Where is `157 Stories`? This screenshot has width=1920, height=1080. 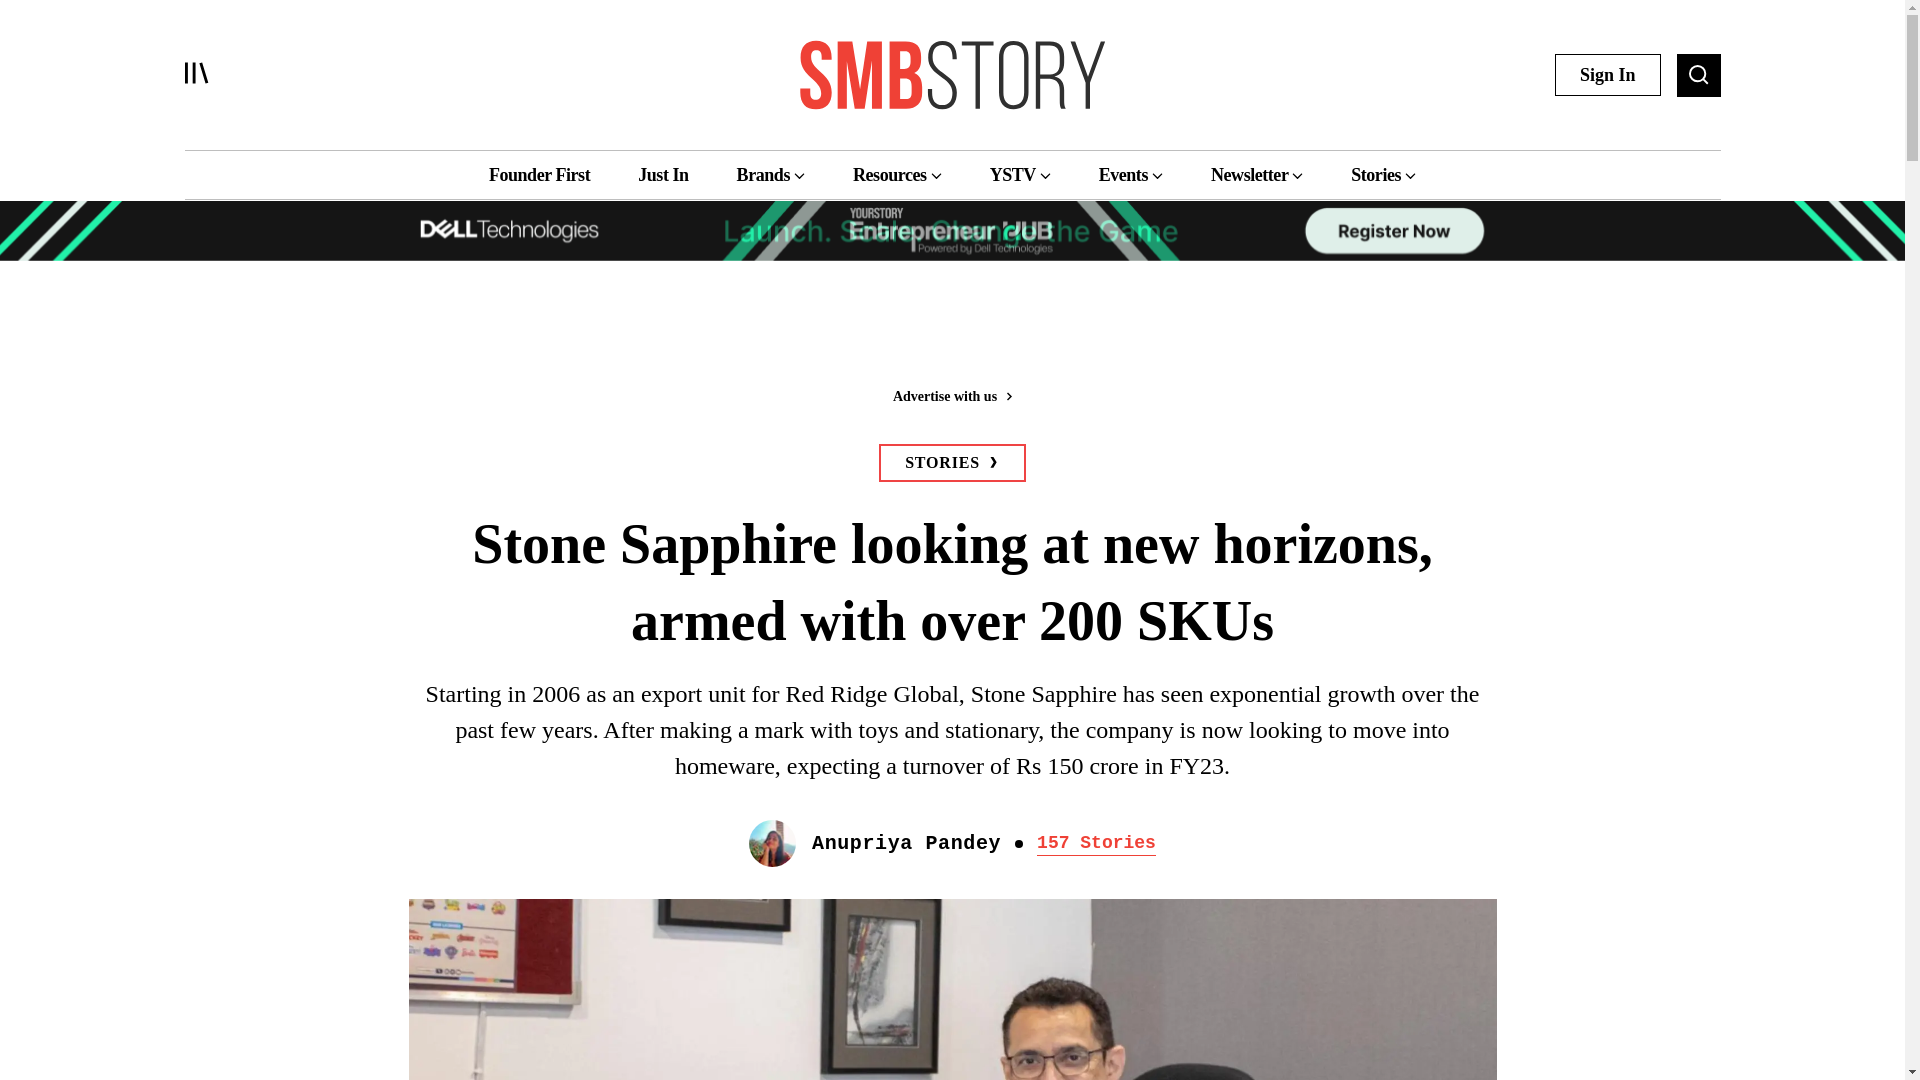 157 Stories is located at coordinates (1096, 844).